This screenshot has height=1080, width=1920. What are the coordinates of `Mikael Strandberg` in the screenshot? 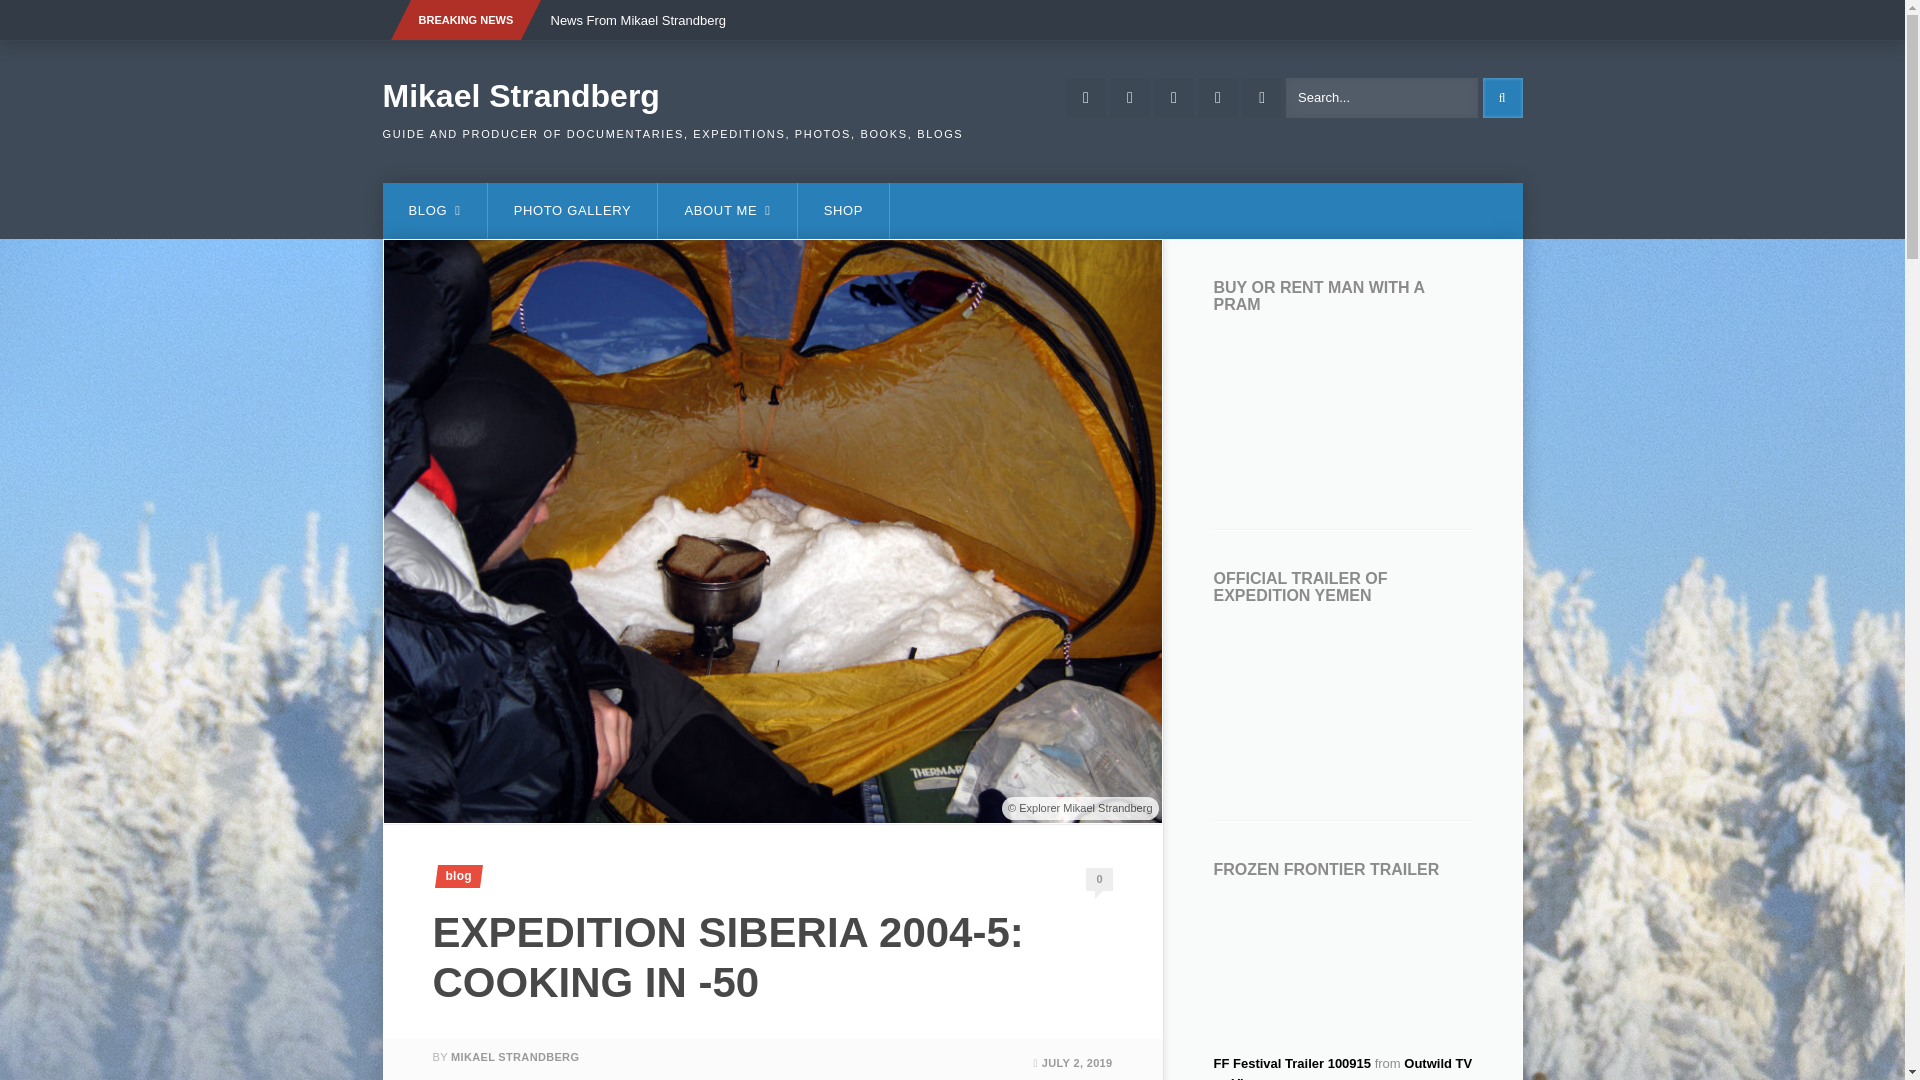 It's located at (520, 96).